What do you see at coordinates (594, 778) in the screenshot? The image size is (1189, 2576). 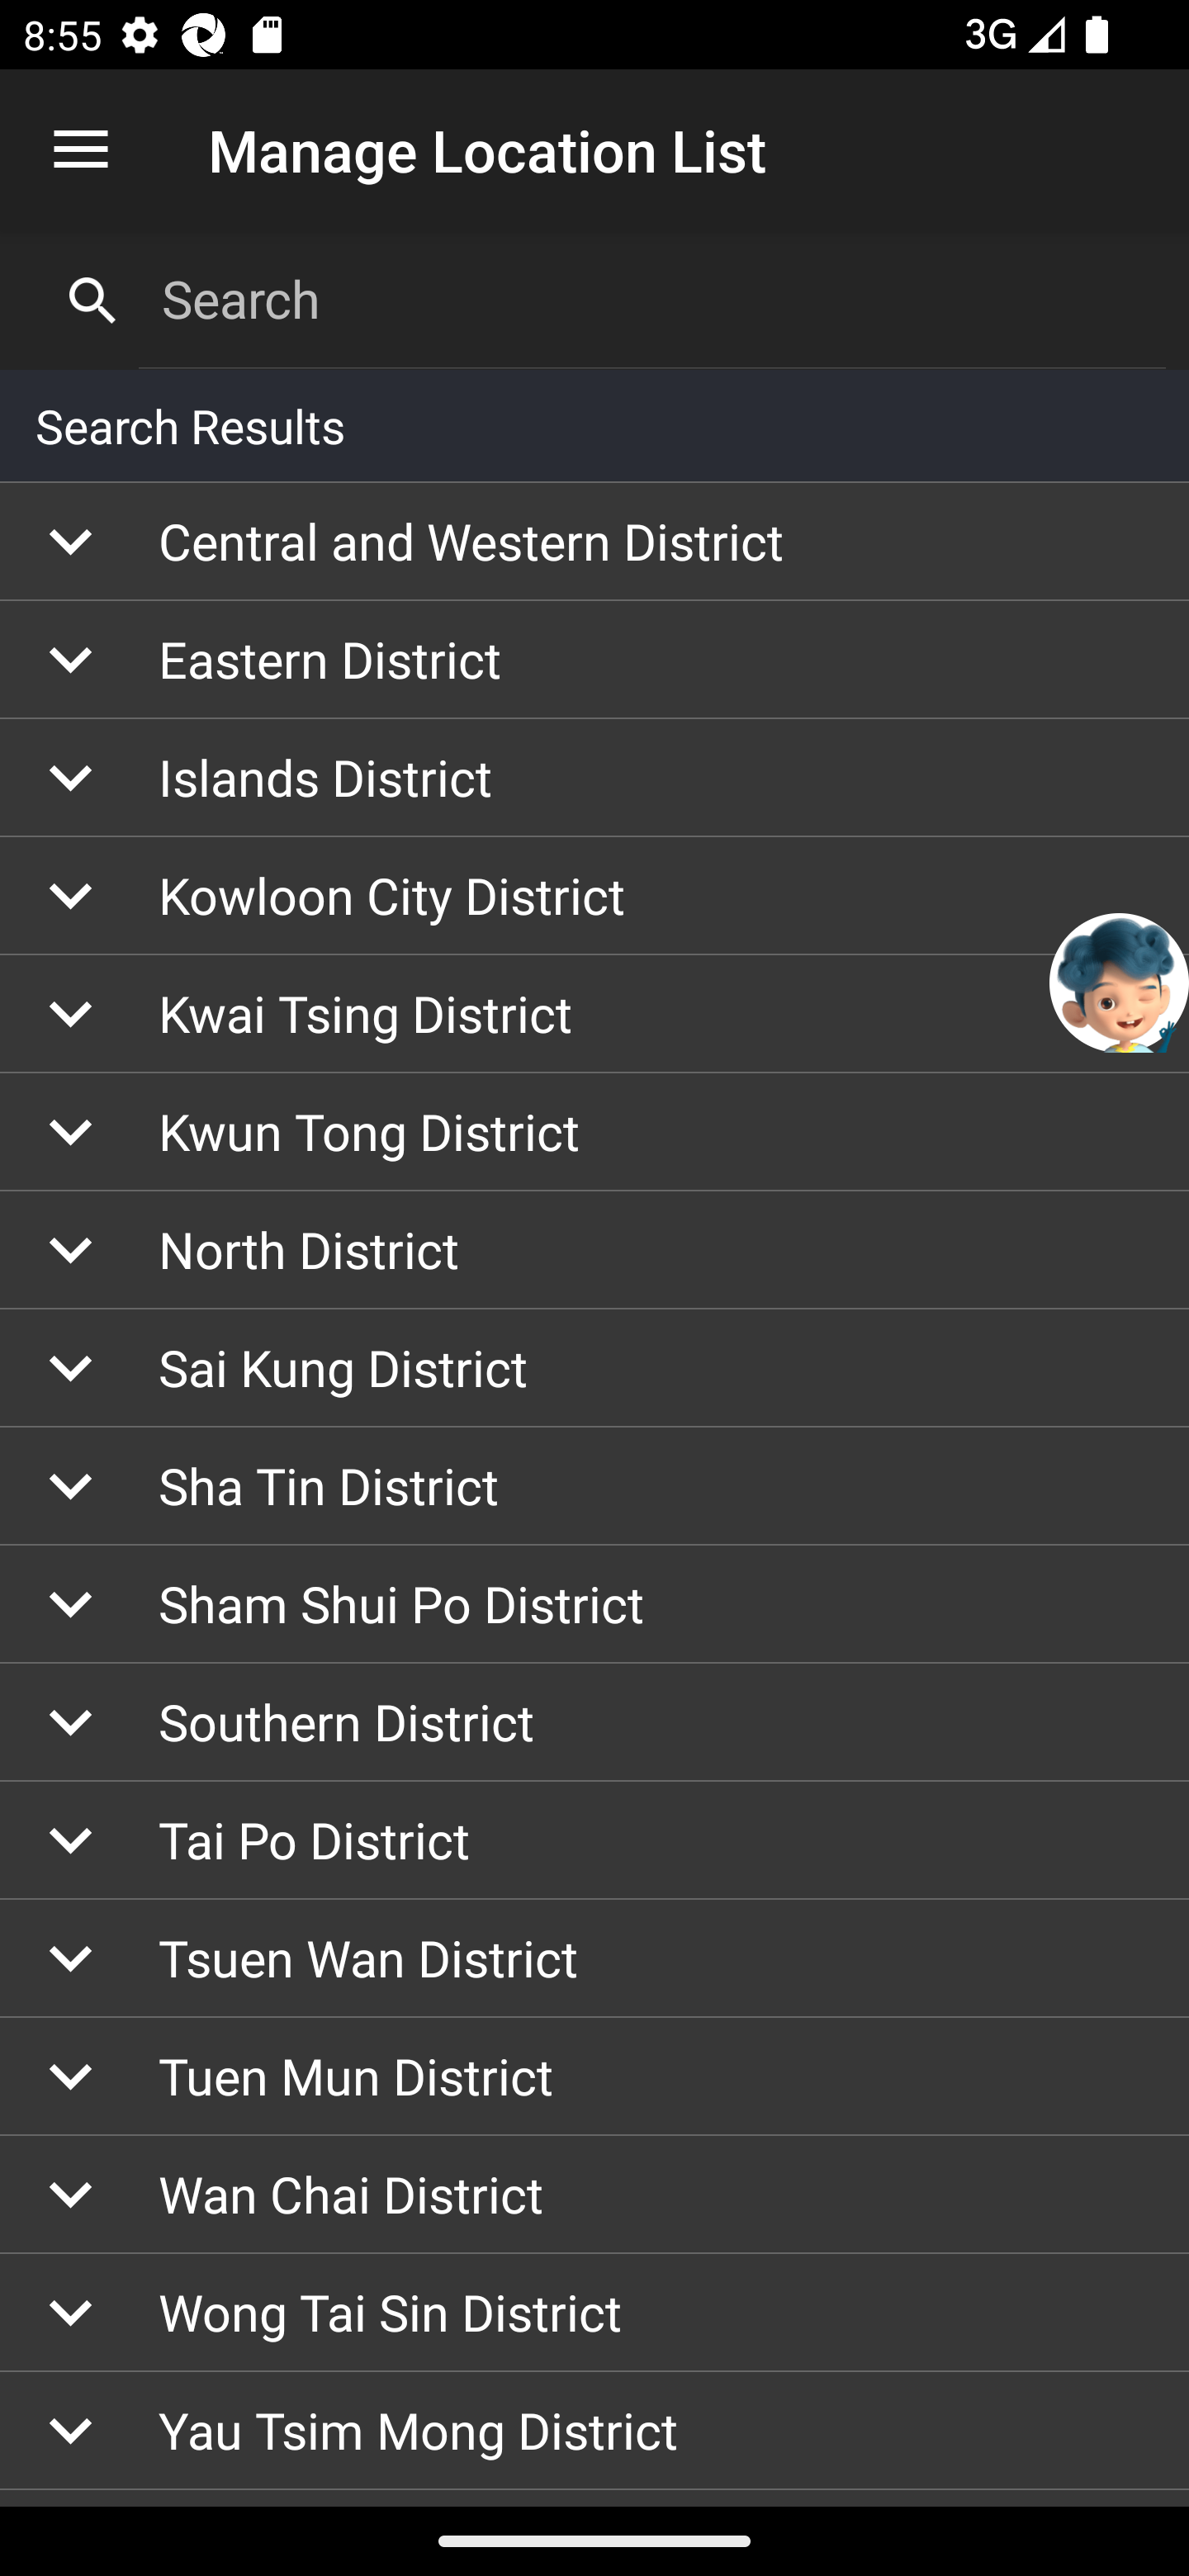 I see `Expand Islands District` at bounding box center [594, 778].